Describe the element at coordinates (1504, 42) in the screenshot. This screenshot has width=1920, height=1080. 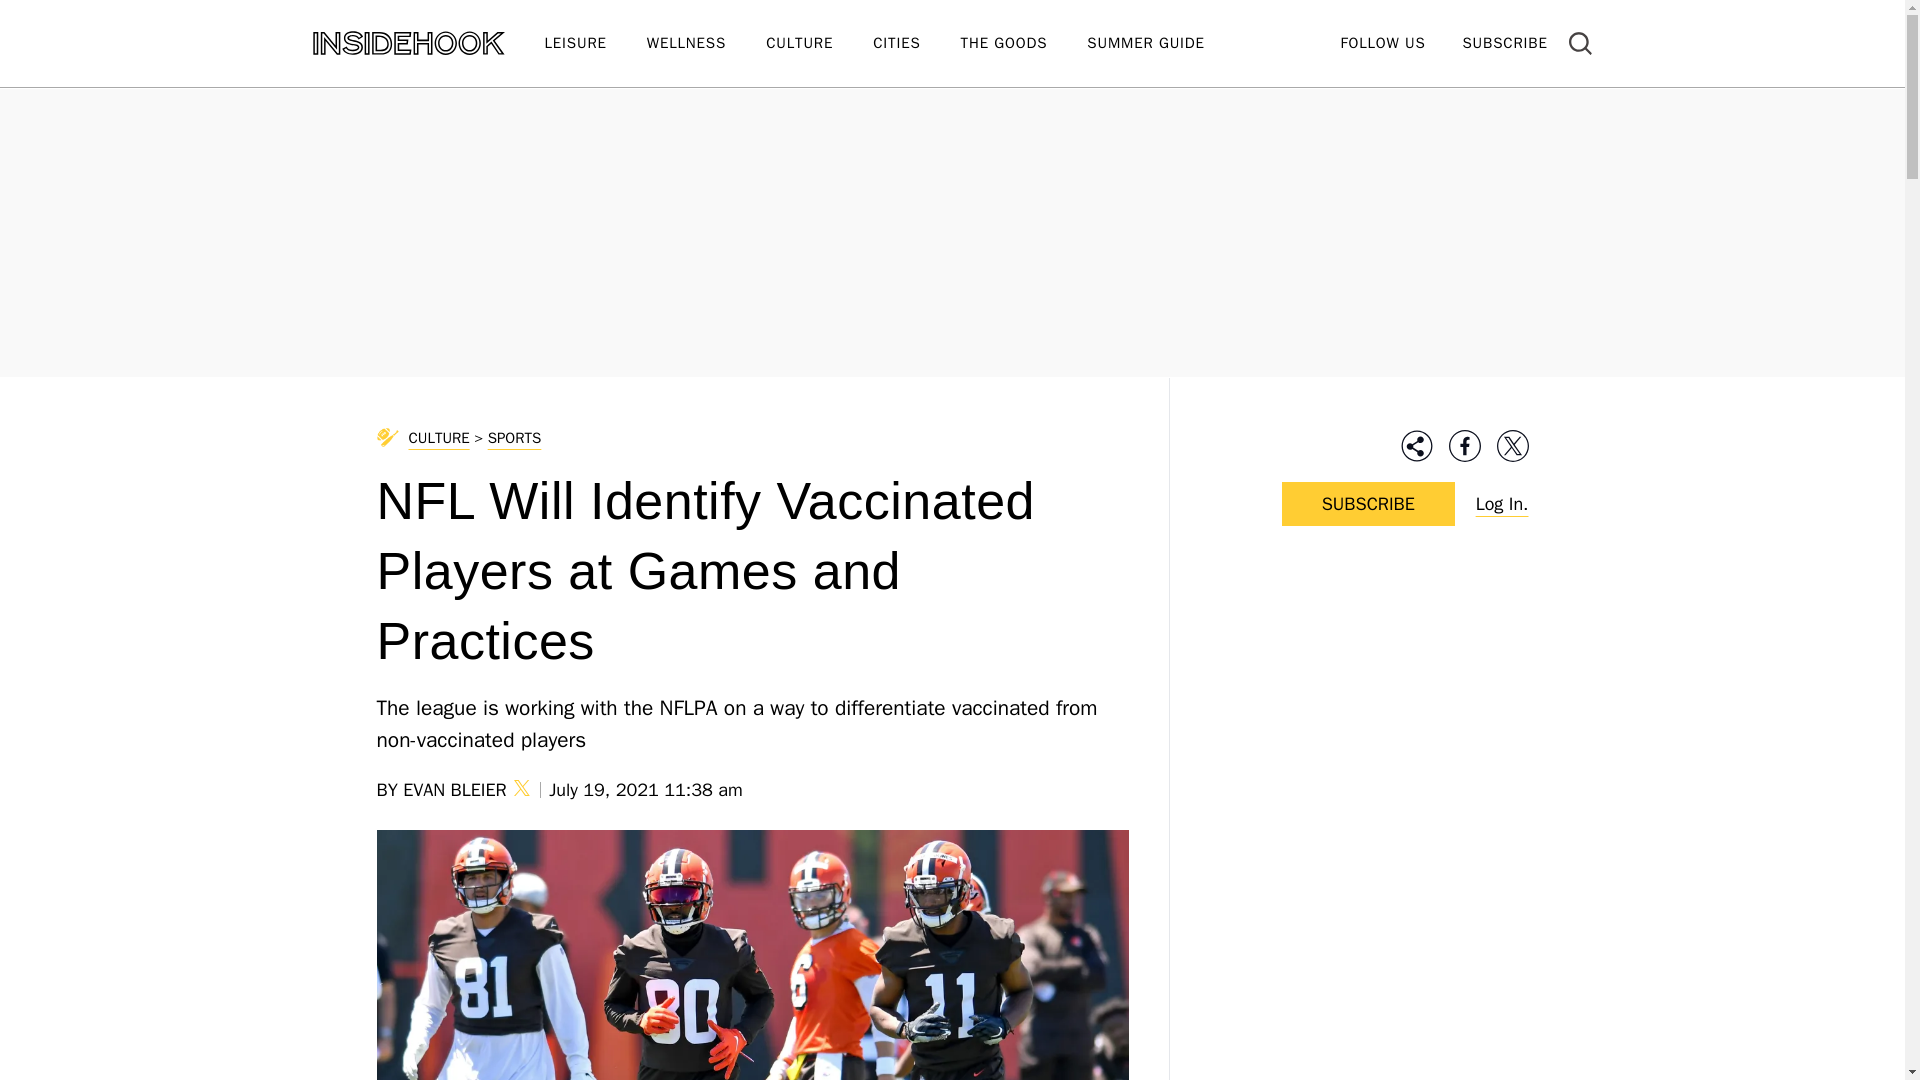
I see `SUBSCRIBE` at that location.